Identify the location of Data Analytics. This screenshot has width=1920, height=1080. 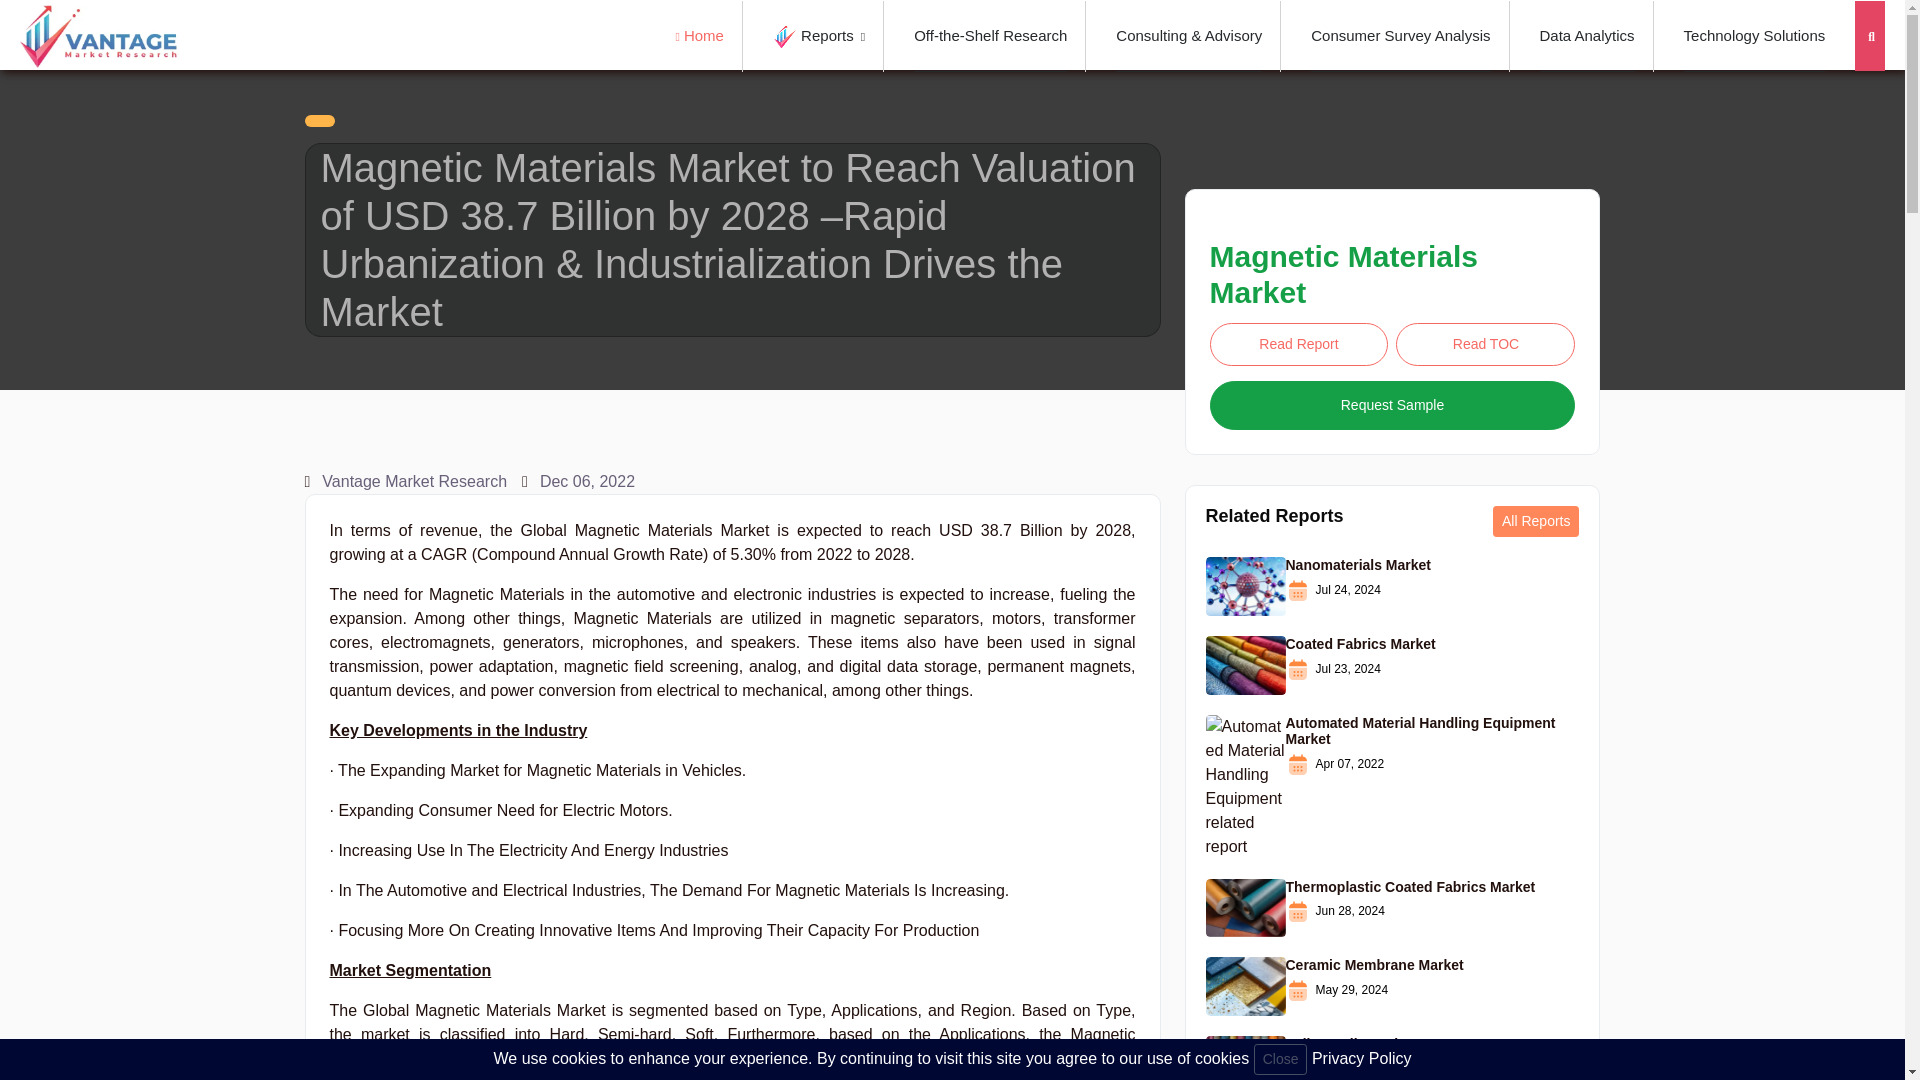
(1587, 36).